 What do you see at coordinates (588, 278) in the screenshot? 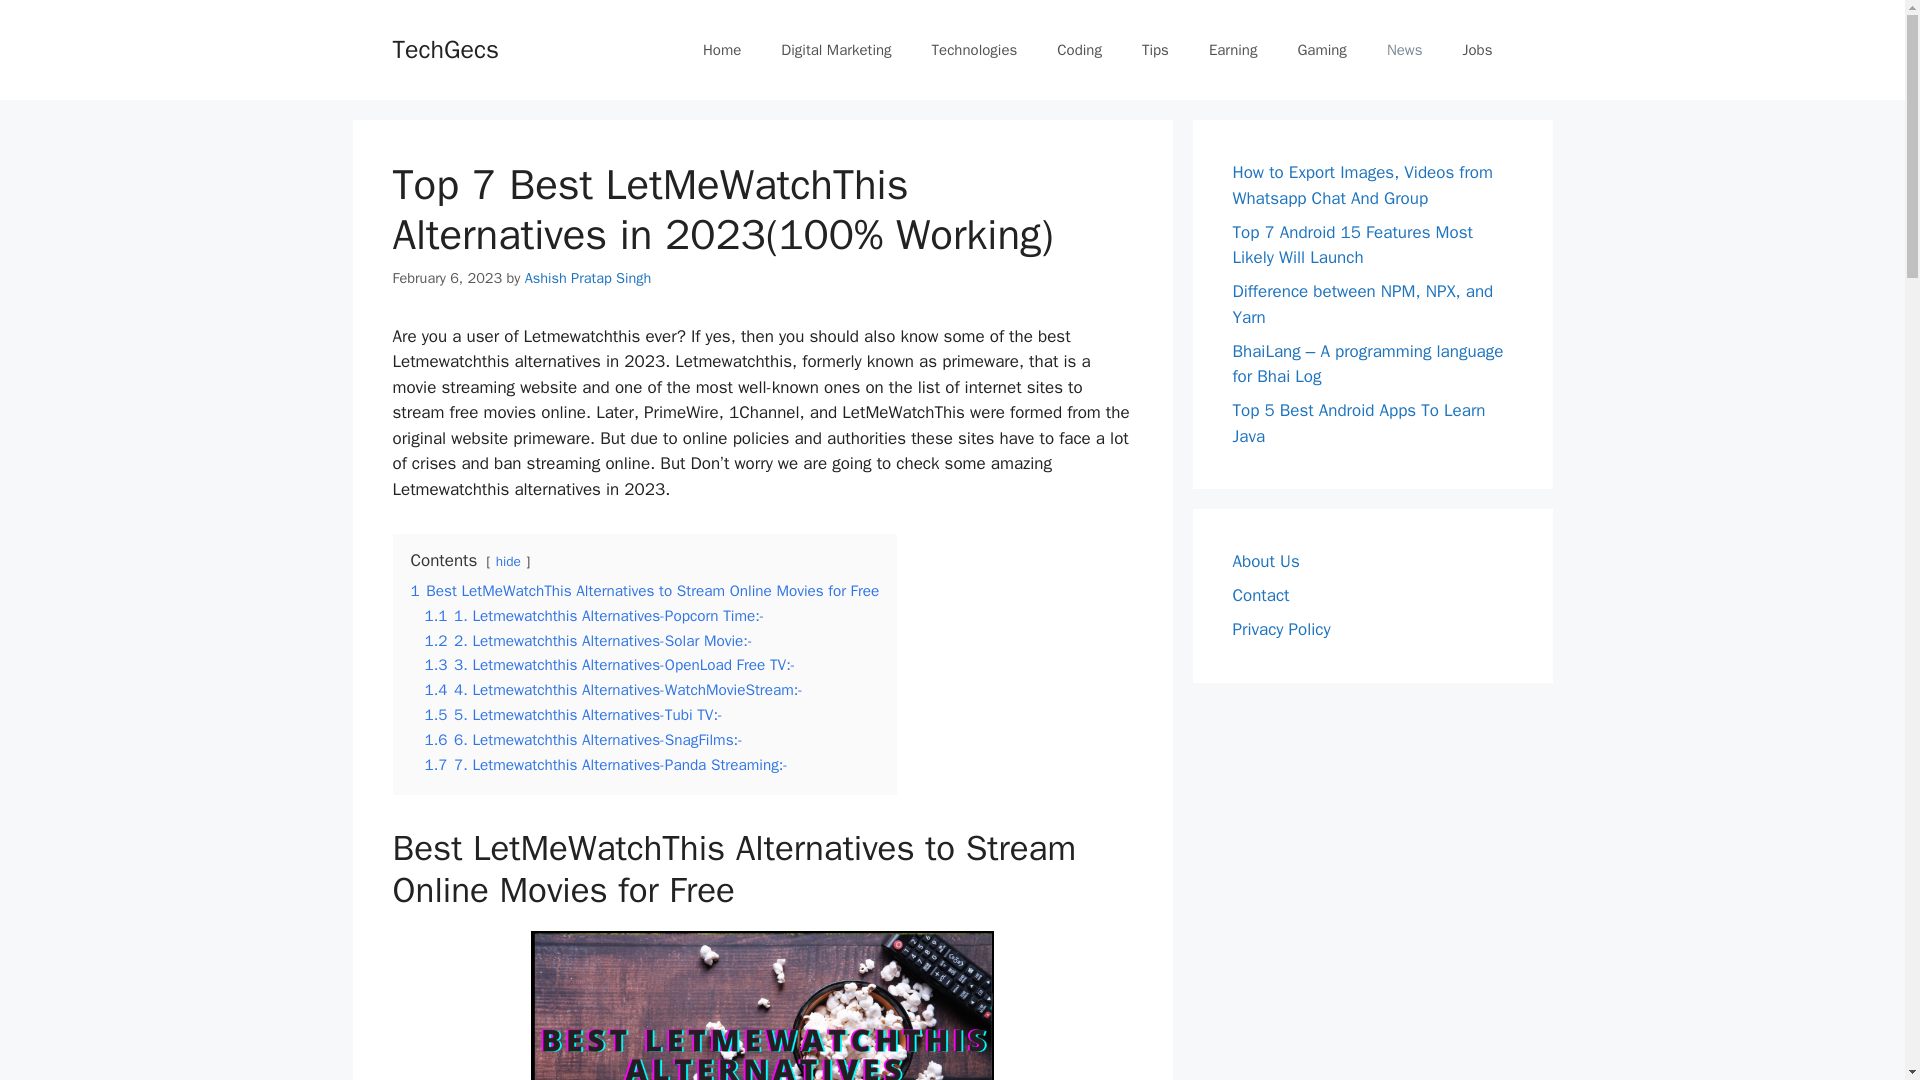
I see `Ashish Pratap Singh` at bounding box center [588, 278].